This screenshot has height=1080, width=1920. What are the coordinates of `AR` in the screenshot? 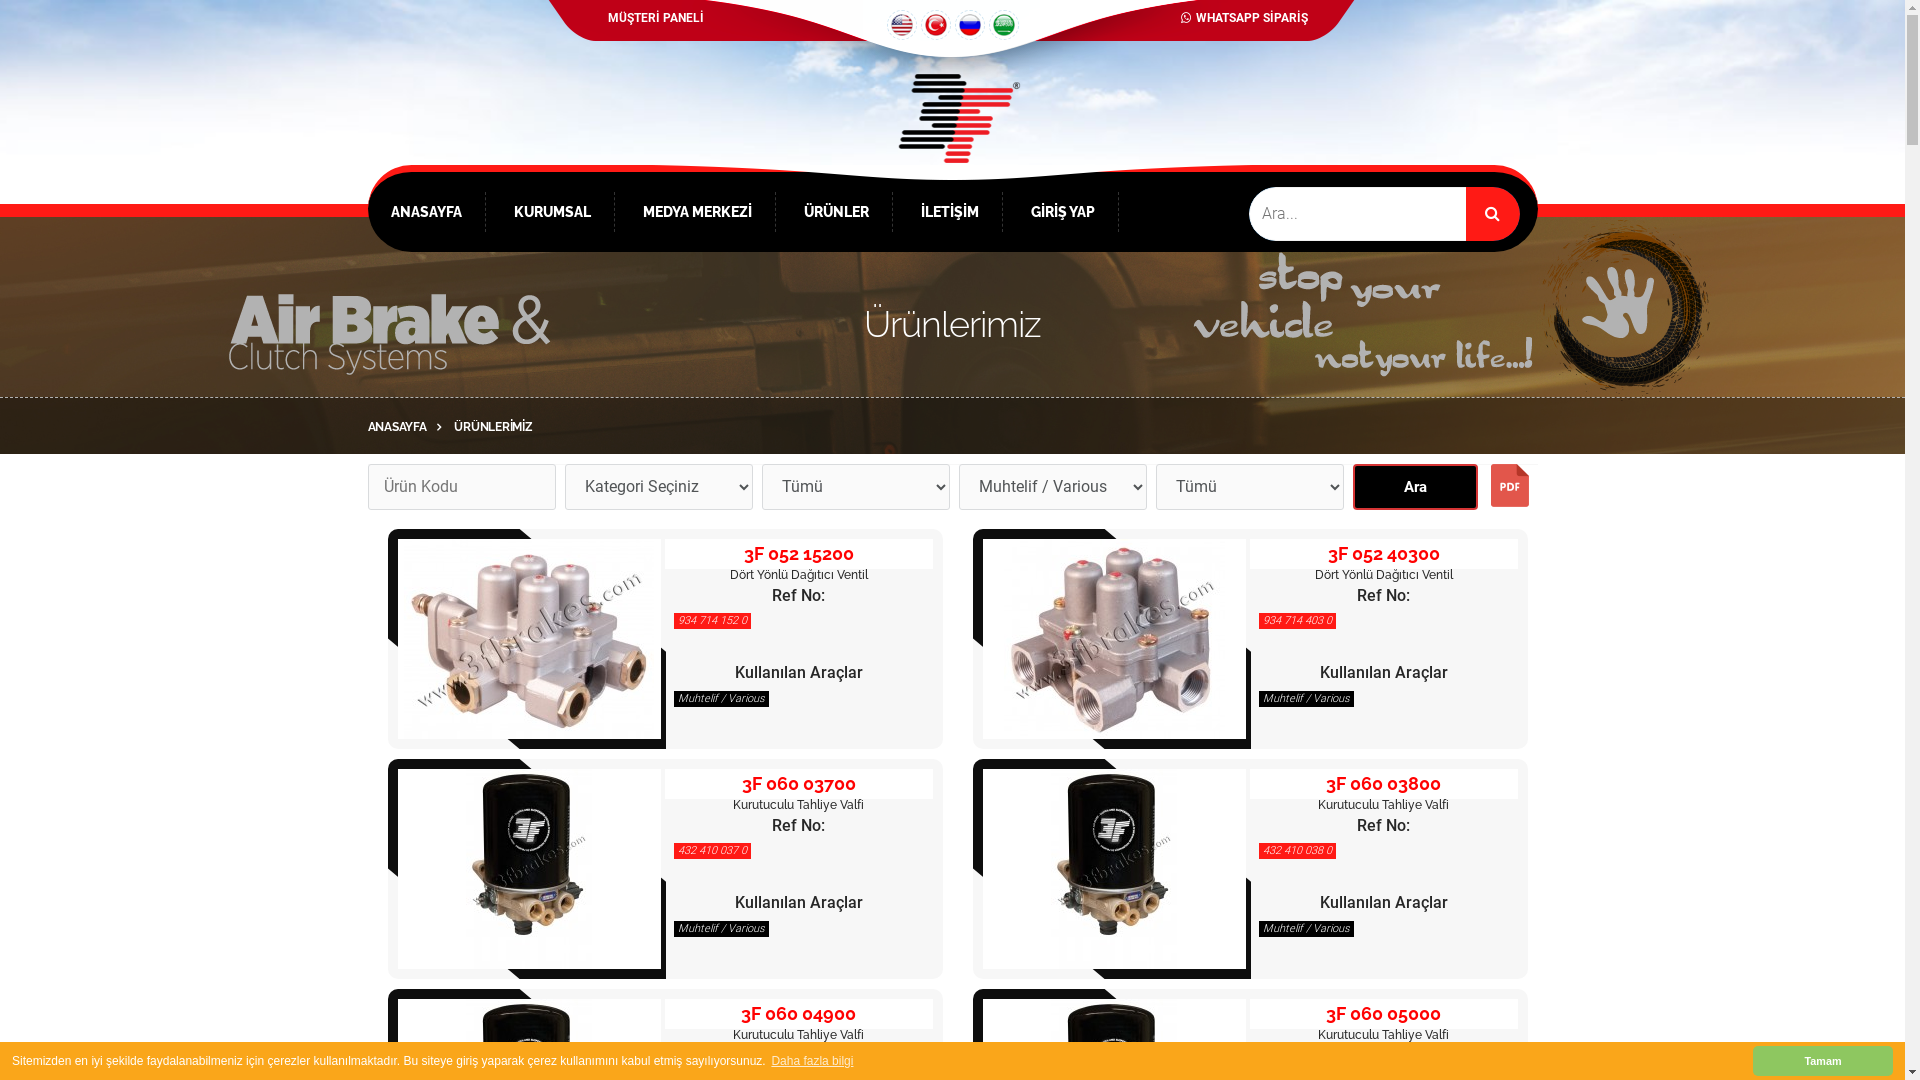 It's located at (1002, 25).